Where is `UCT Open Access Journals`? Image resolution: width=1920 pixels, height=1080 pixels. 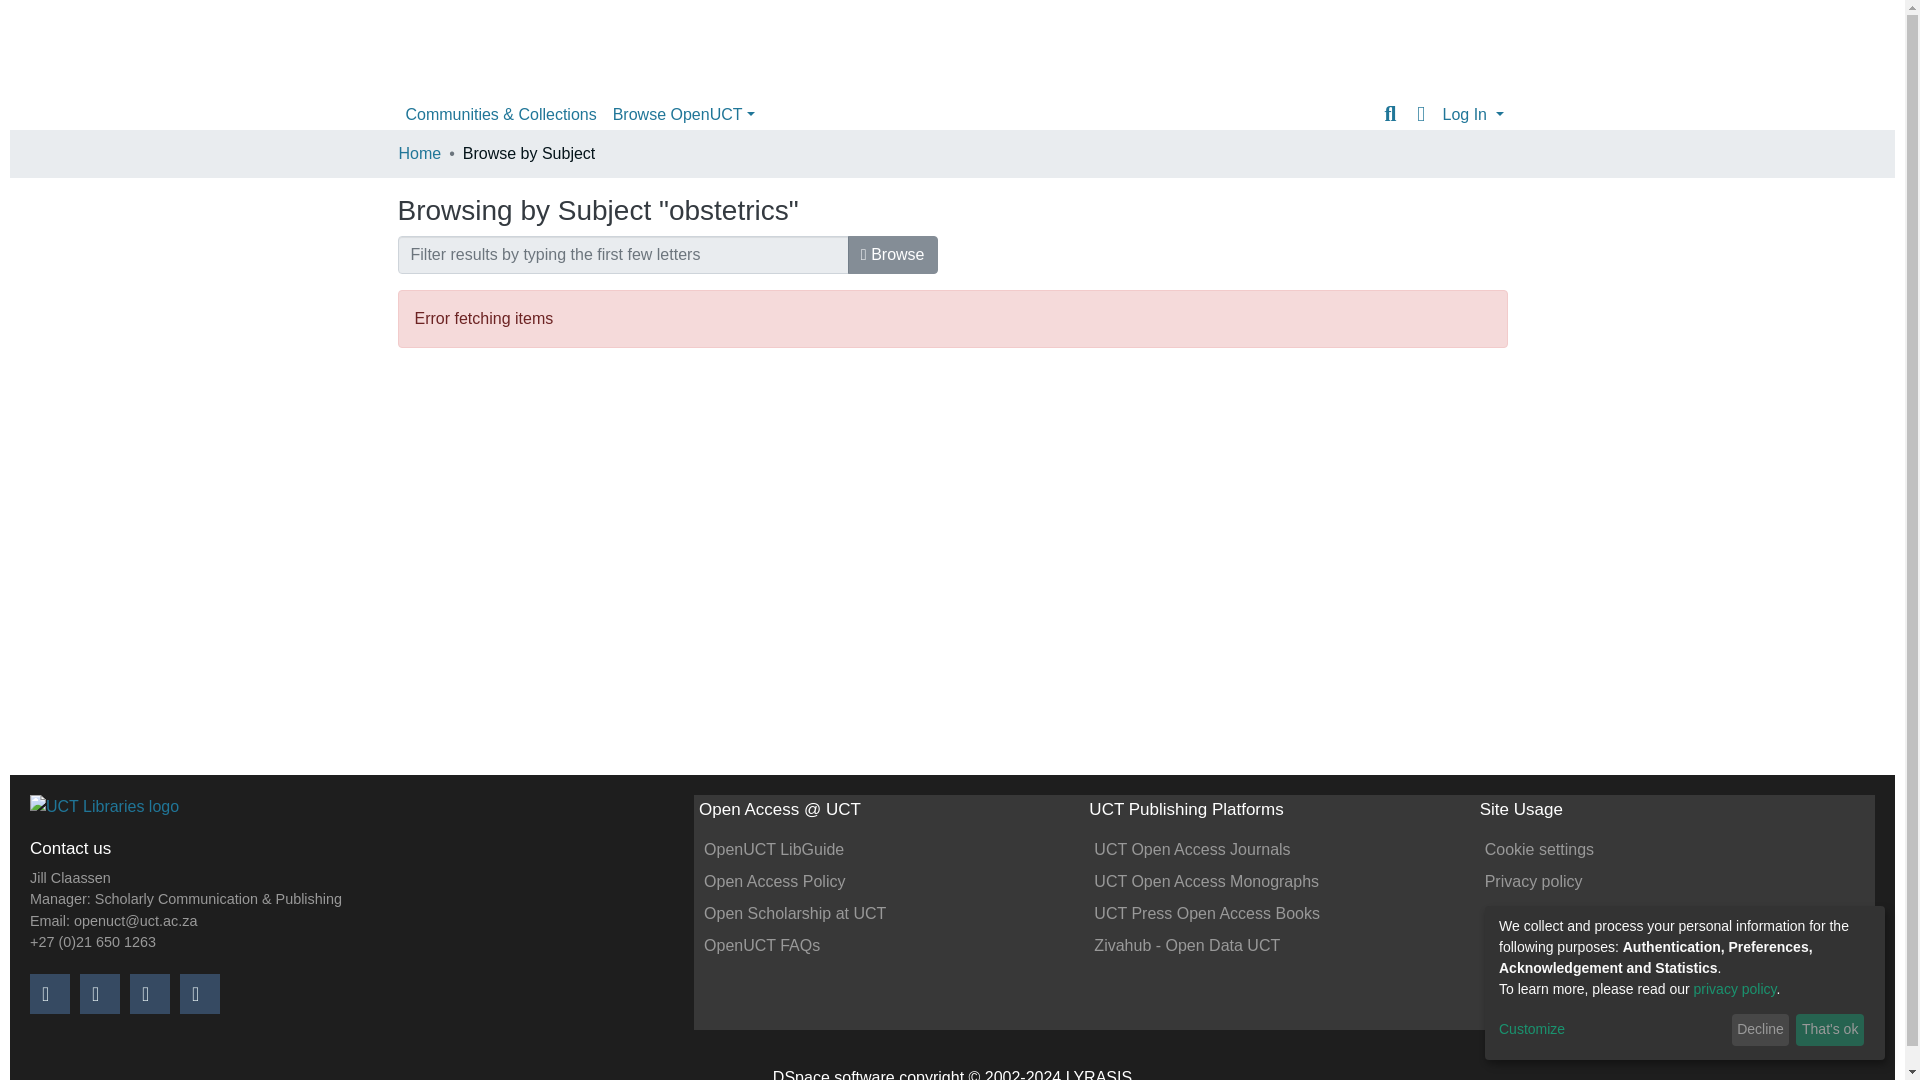 UCT Open Access Journals is located at coordinates (1192, 849).